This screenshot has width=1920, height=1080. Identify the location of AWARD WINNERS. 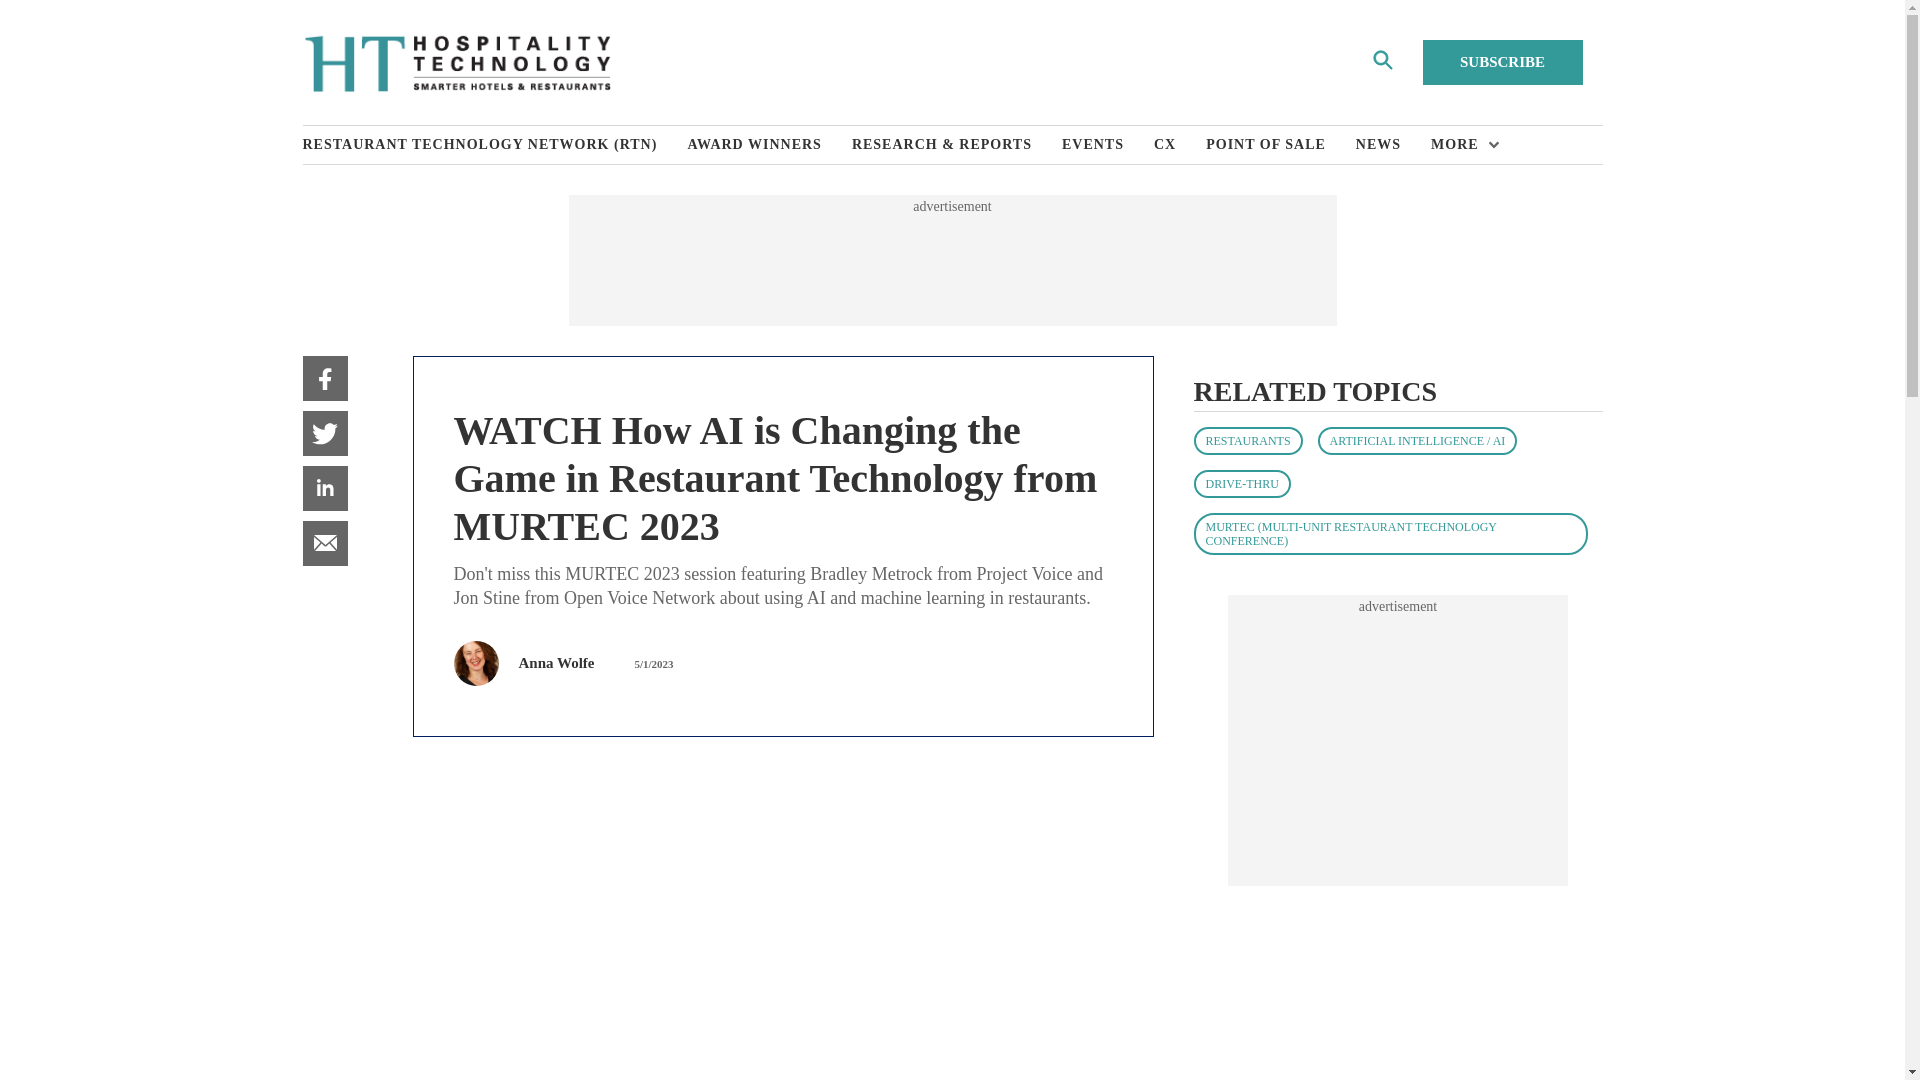
(770, 145).